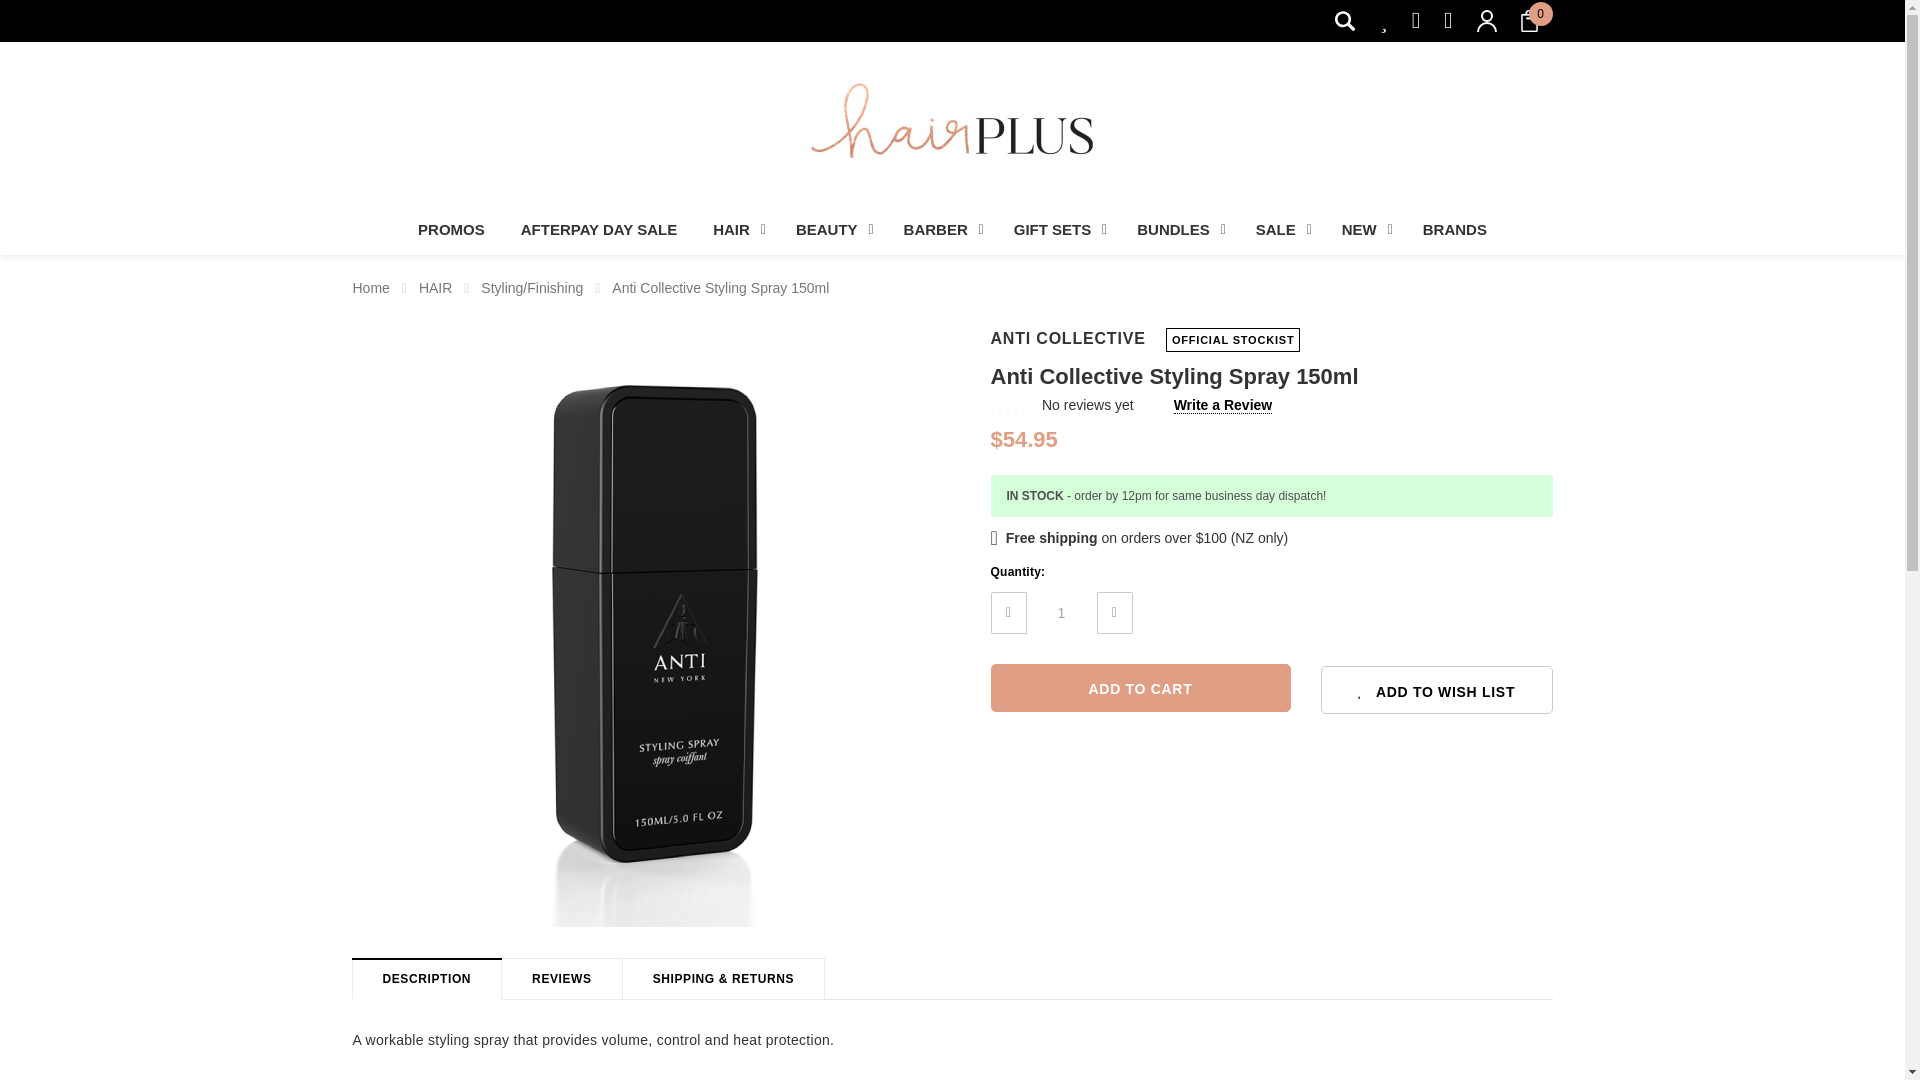  What do you see at coordinates (599, 230) in the screenshot?
I see `AFTERPAY DAY SALE` at bounding box center [599, 230].